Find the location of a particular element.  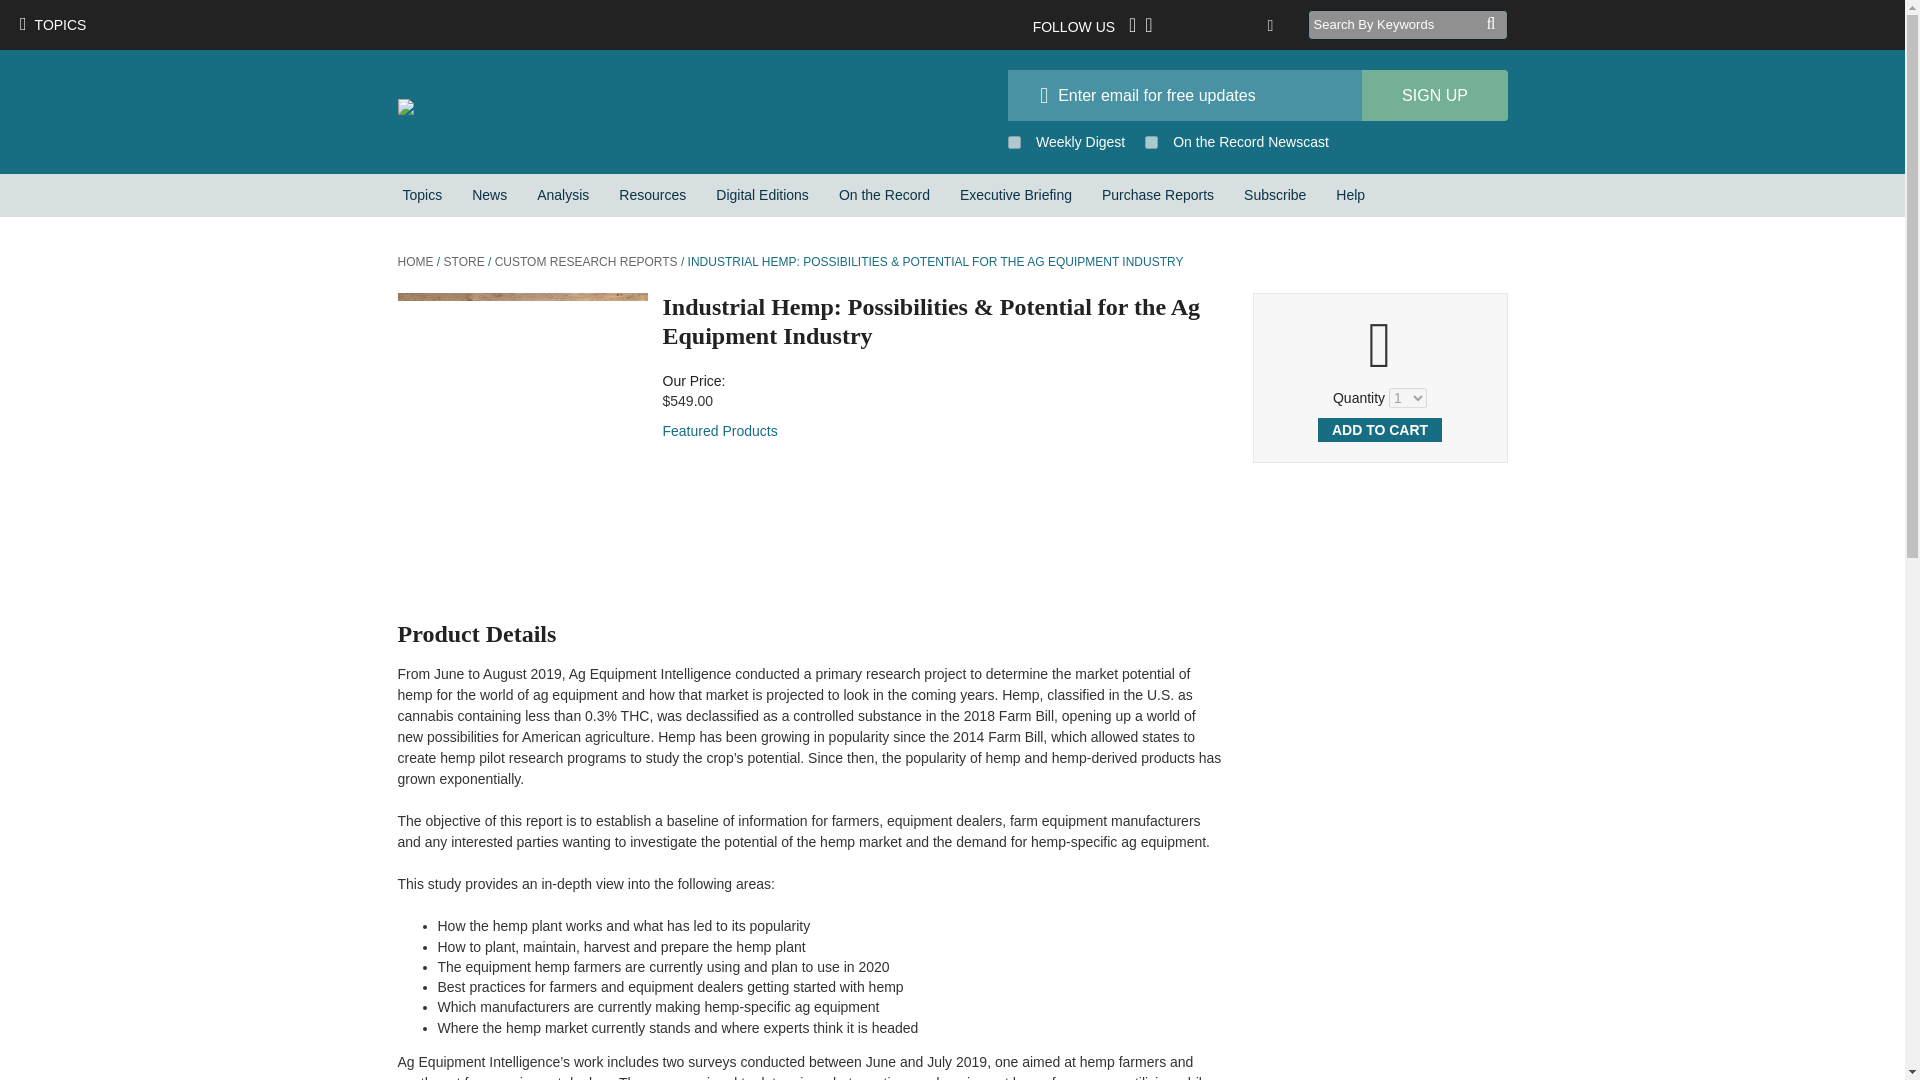

Search By Keywords is located at coordinates (1396, 24).